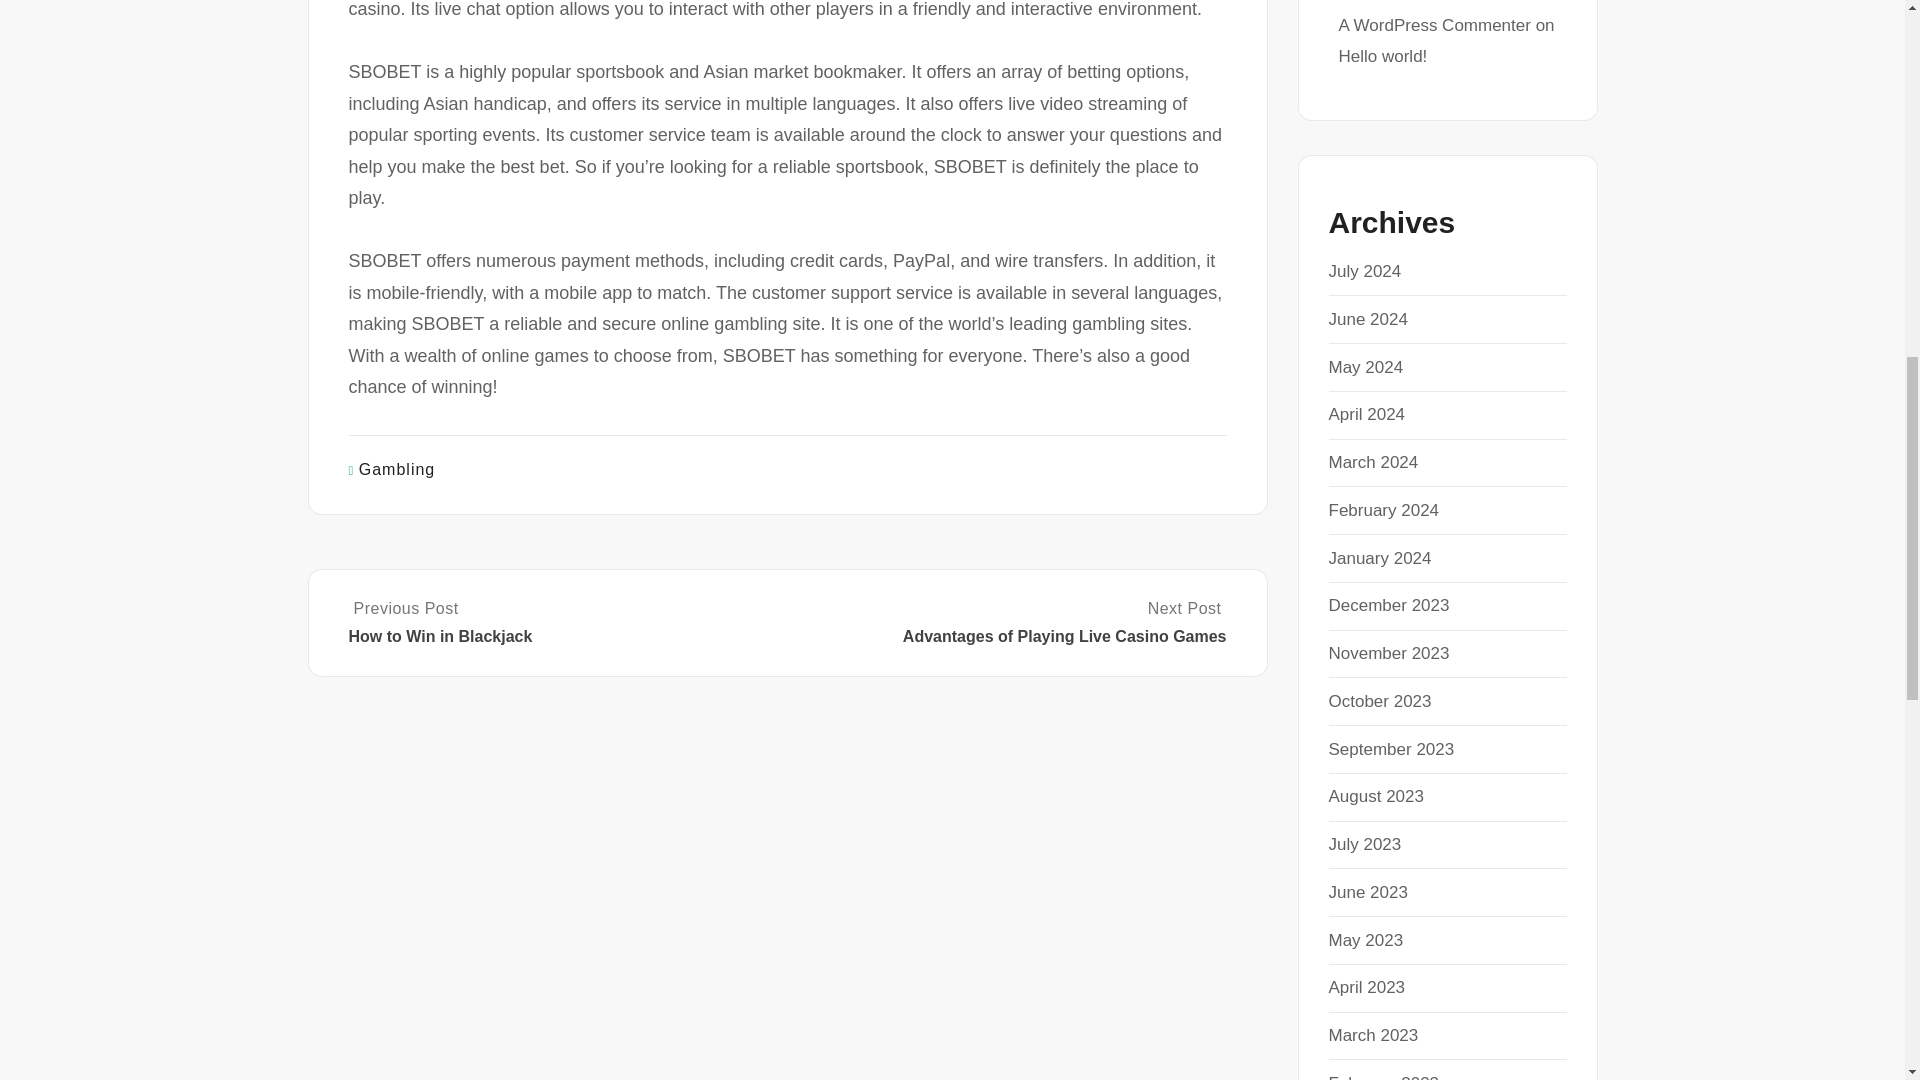  What do you see at coordinates (1366, 414) in the screenshot?
I see `April 2024` at bounding box center [1366, 414].